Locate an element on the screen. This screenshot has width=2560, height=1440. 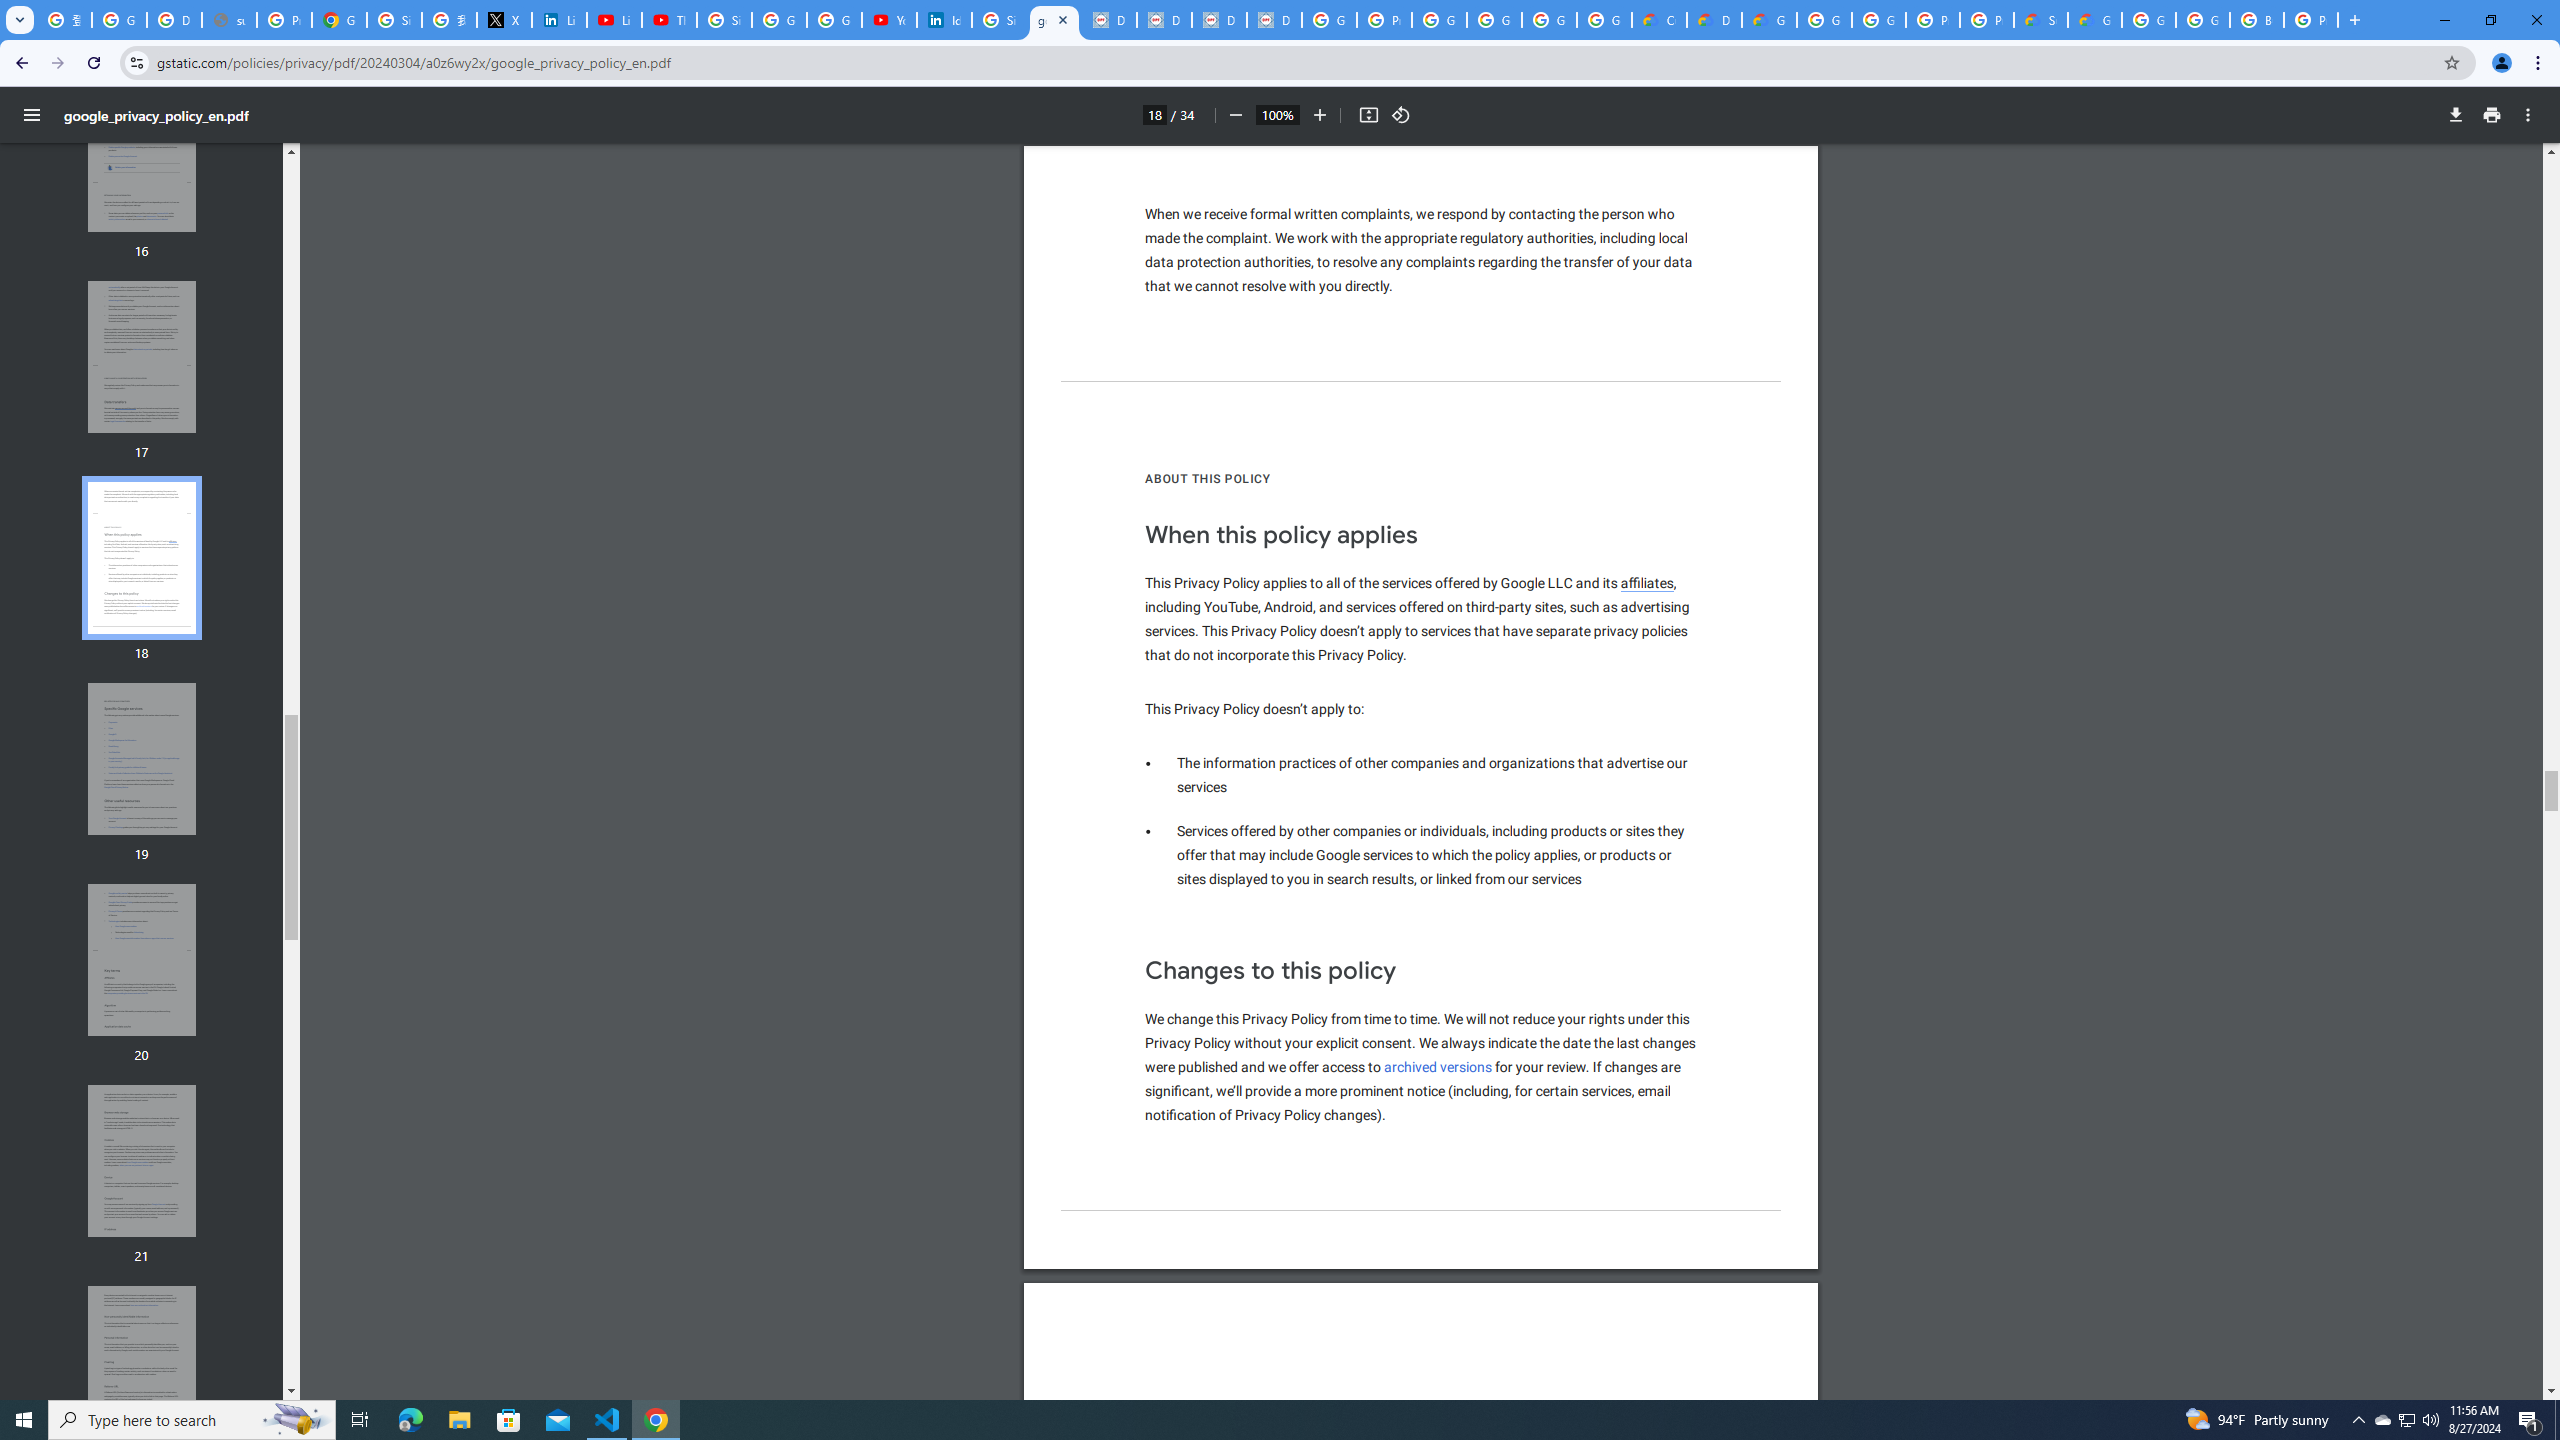
Sign in - Google Accounts is located at coordinates (724, 20).